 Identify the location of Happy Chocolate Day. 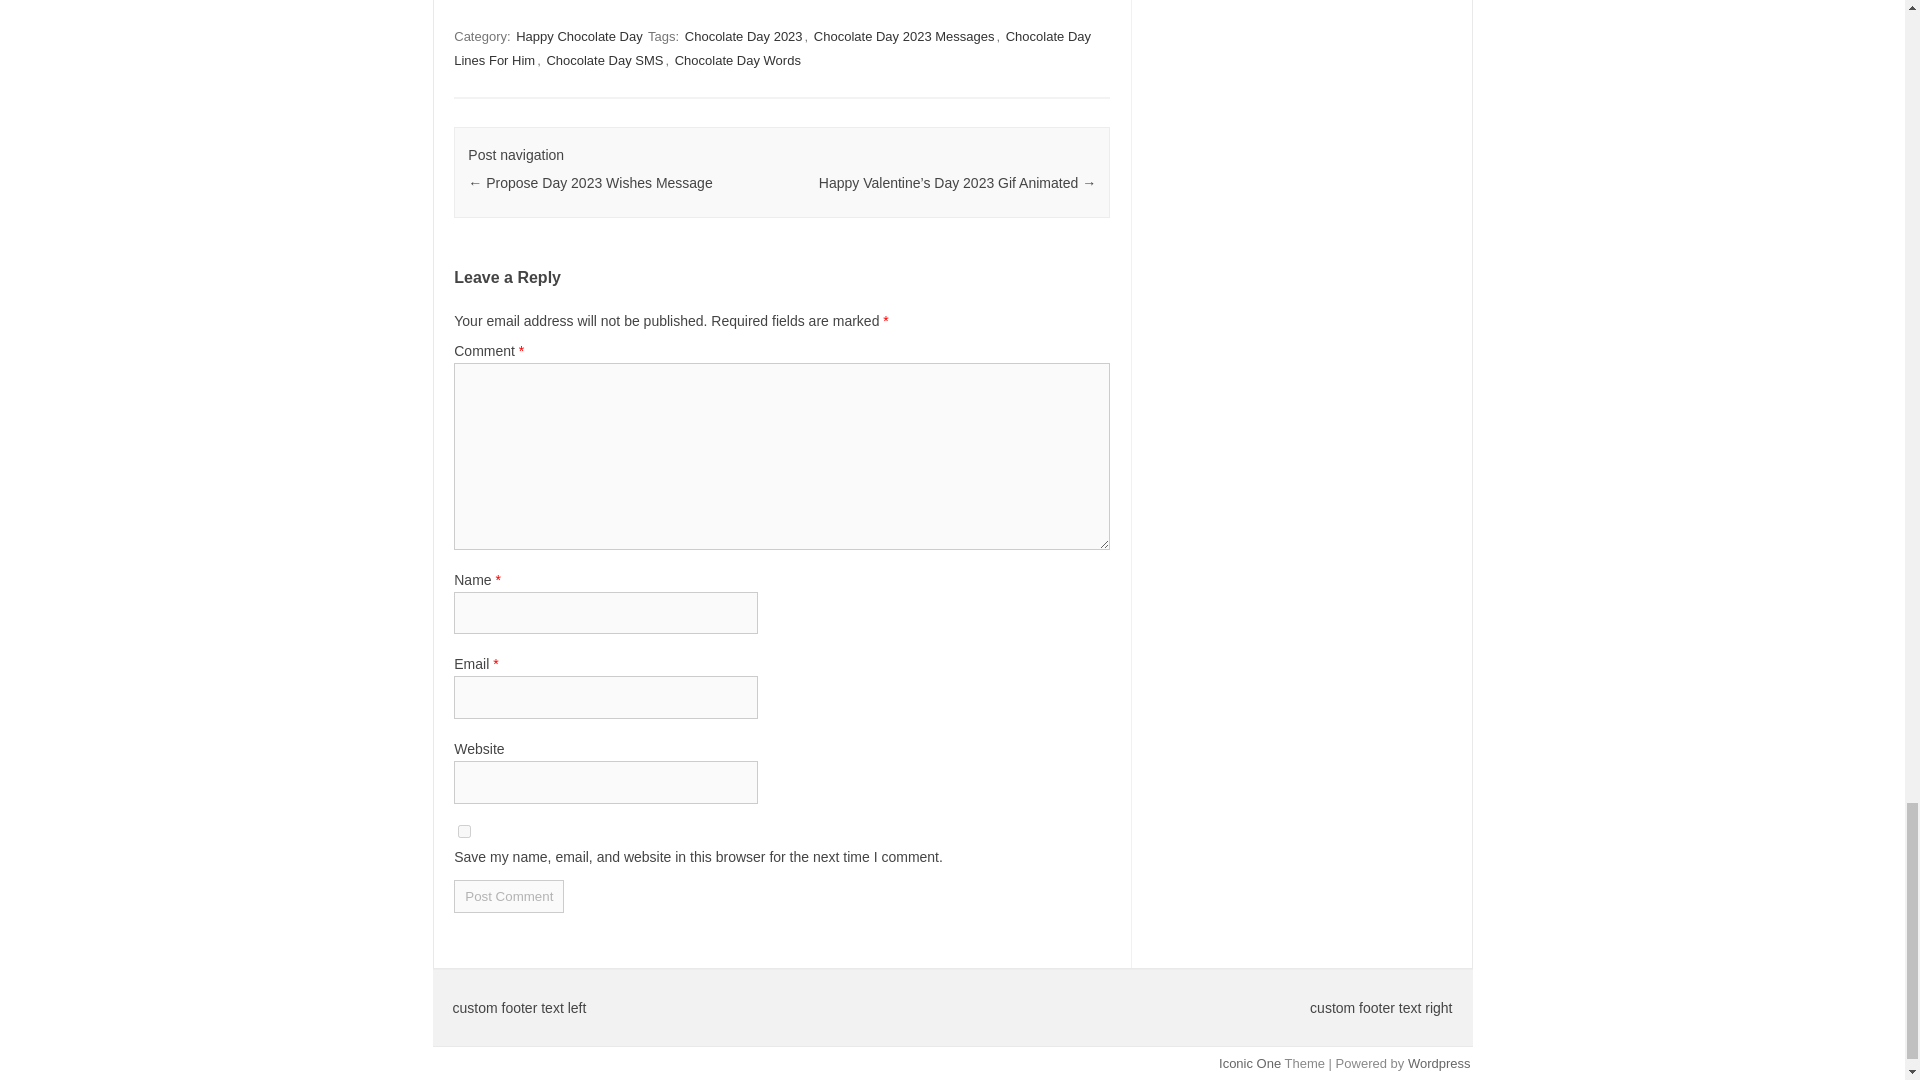
(578, 36).